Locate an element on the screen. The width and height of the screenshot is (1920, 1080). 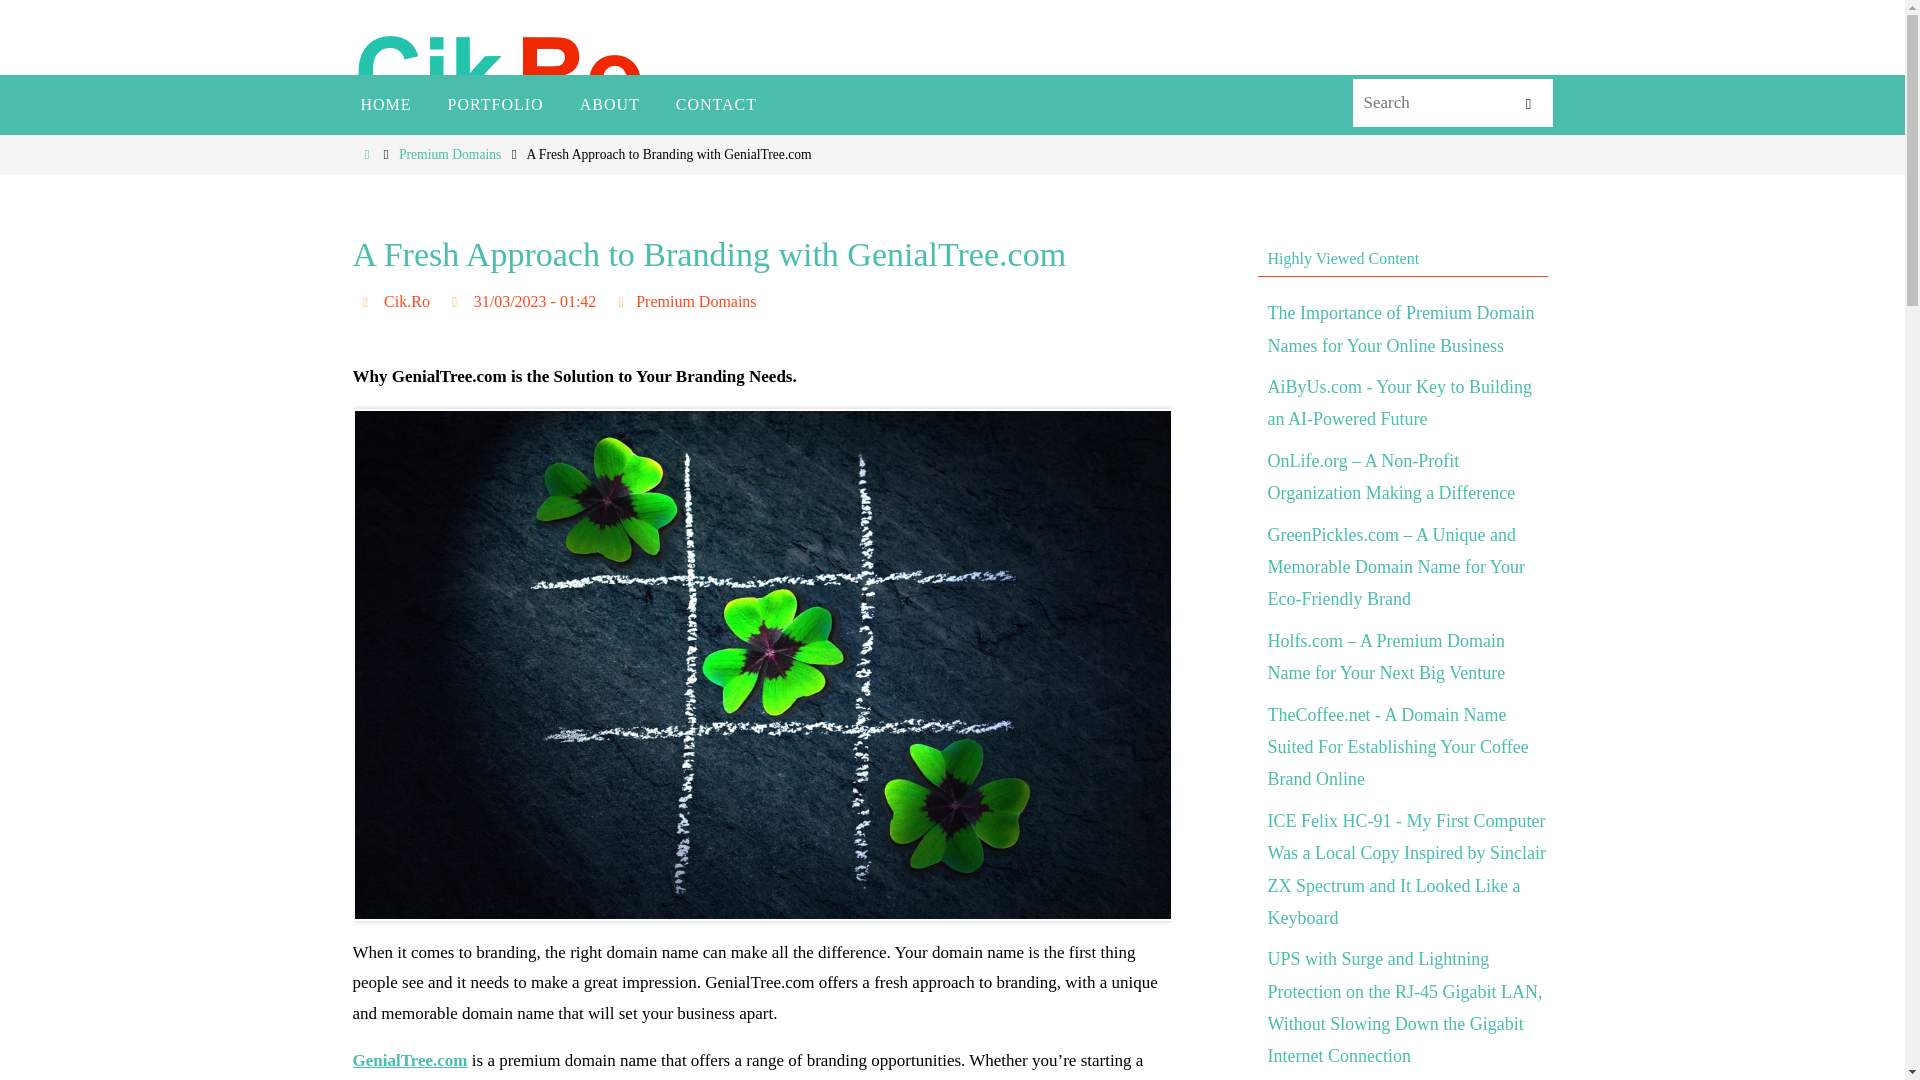
Home is located at coordinates (366, 154).